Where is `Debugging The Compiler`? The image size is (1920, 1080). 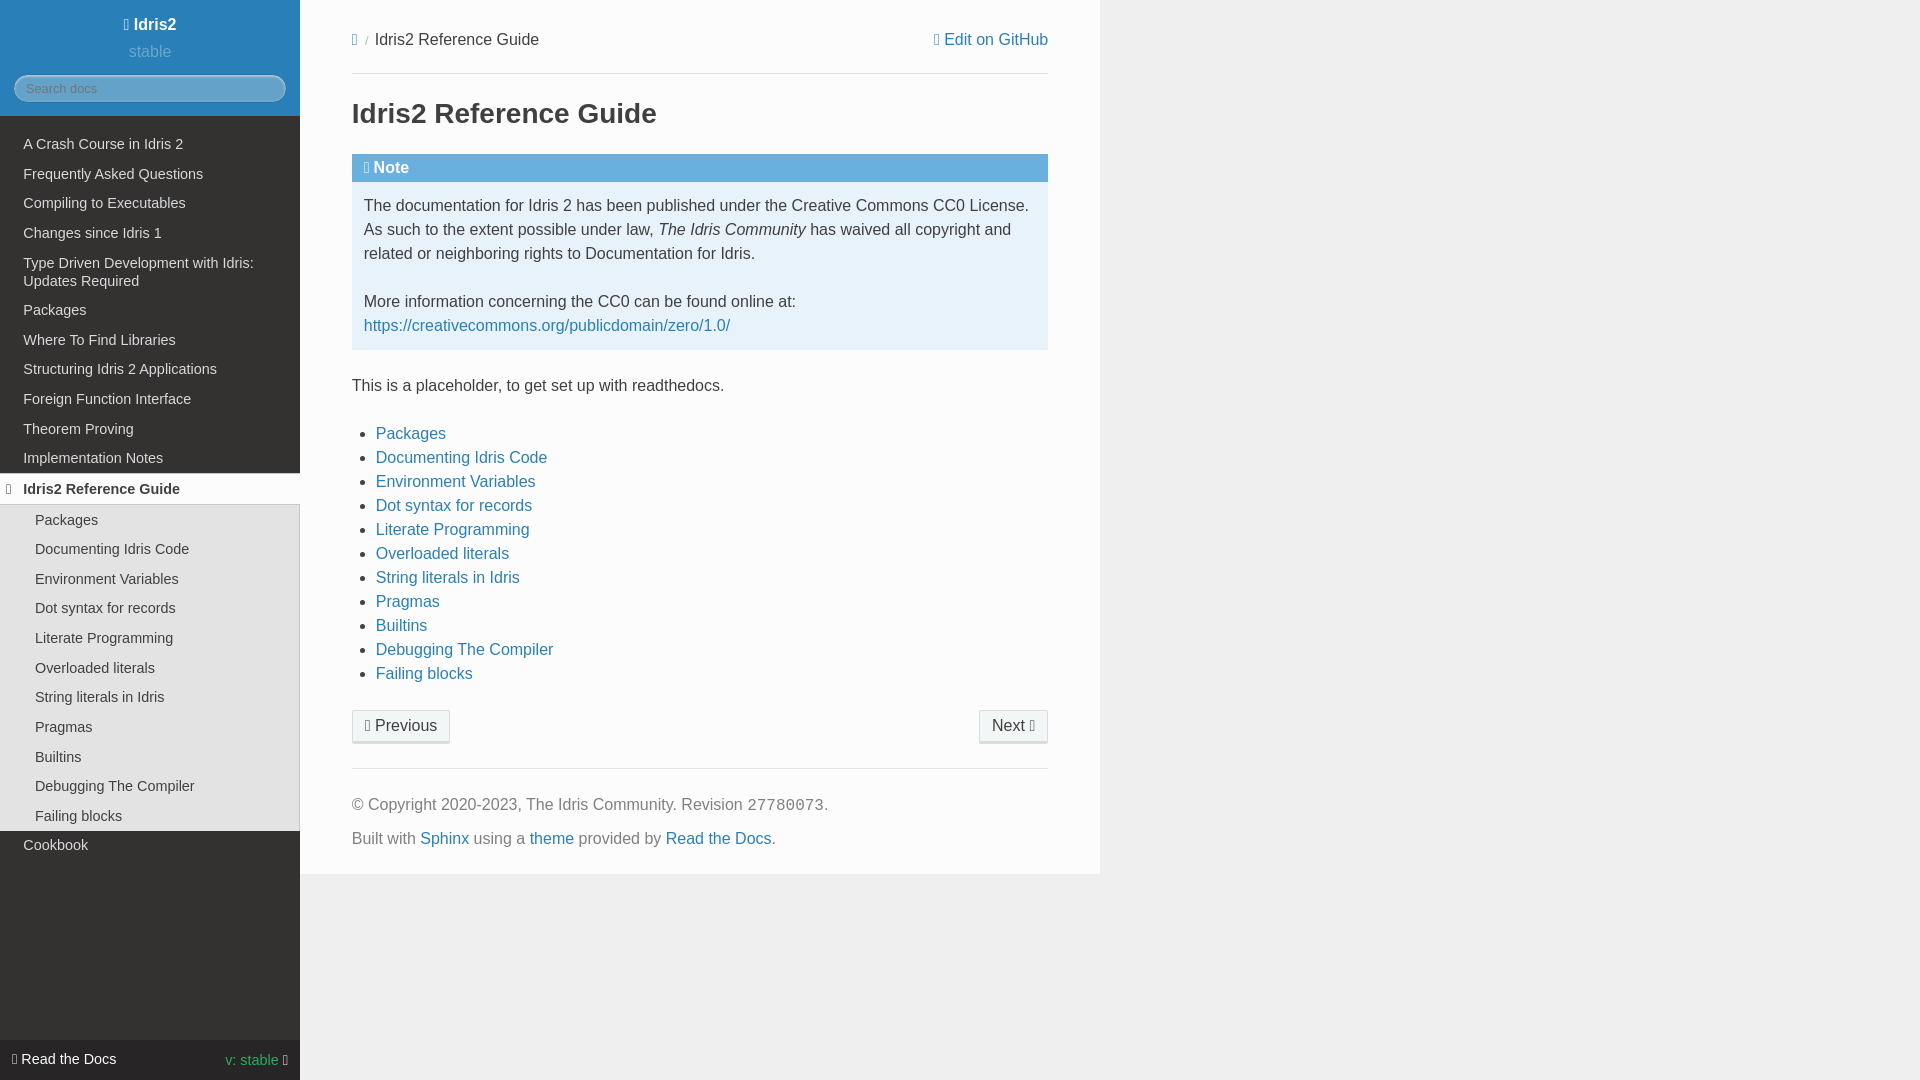 Debugging The Compiler is located at coordinates (150, 786).